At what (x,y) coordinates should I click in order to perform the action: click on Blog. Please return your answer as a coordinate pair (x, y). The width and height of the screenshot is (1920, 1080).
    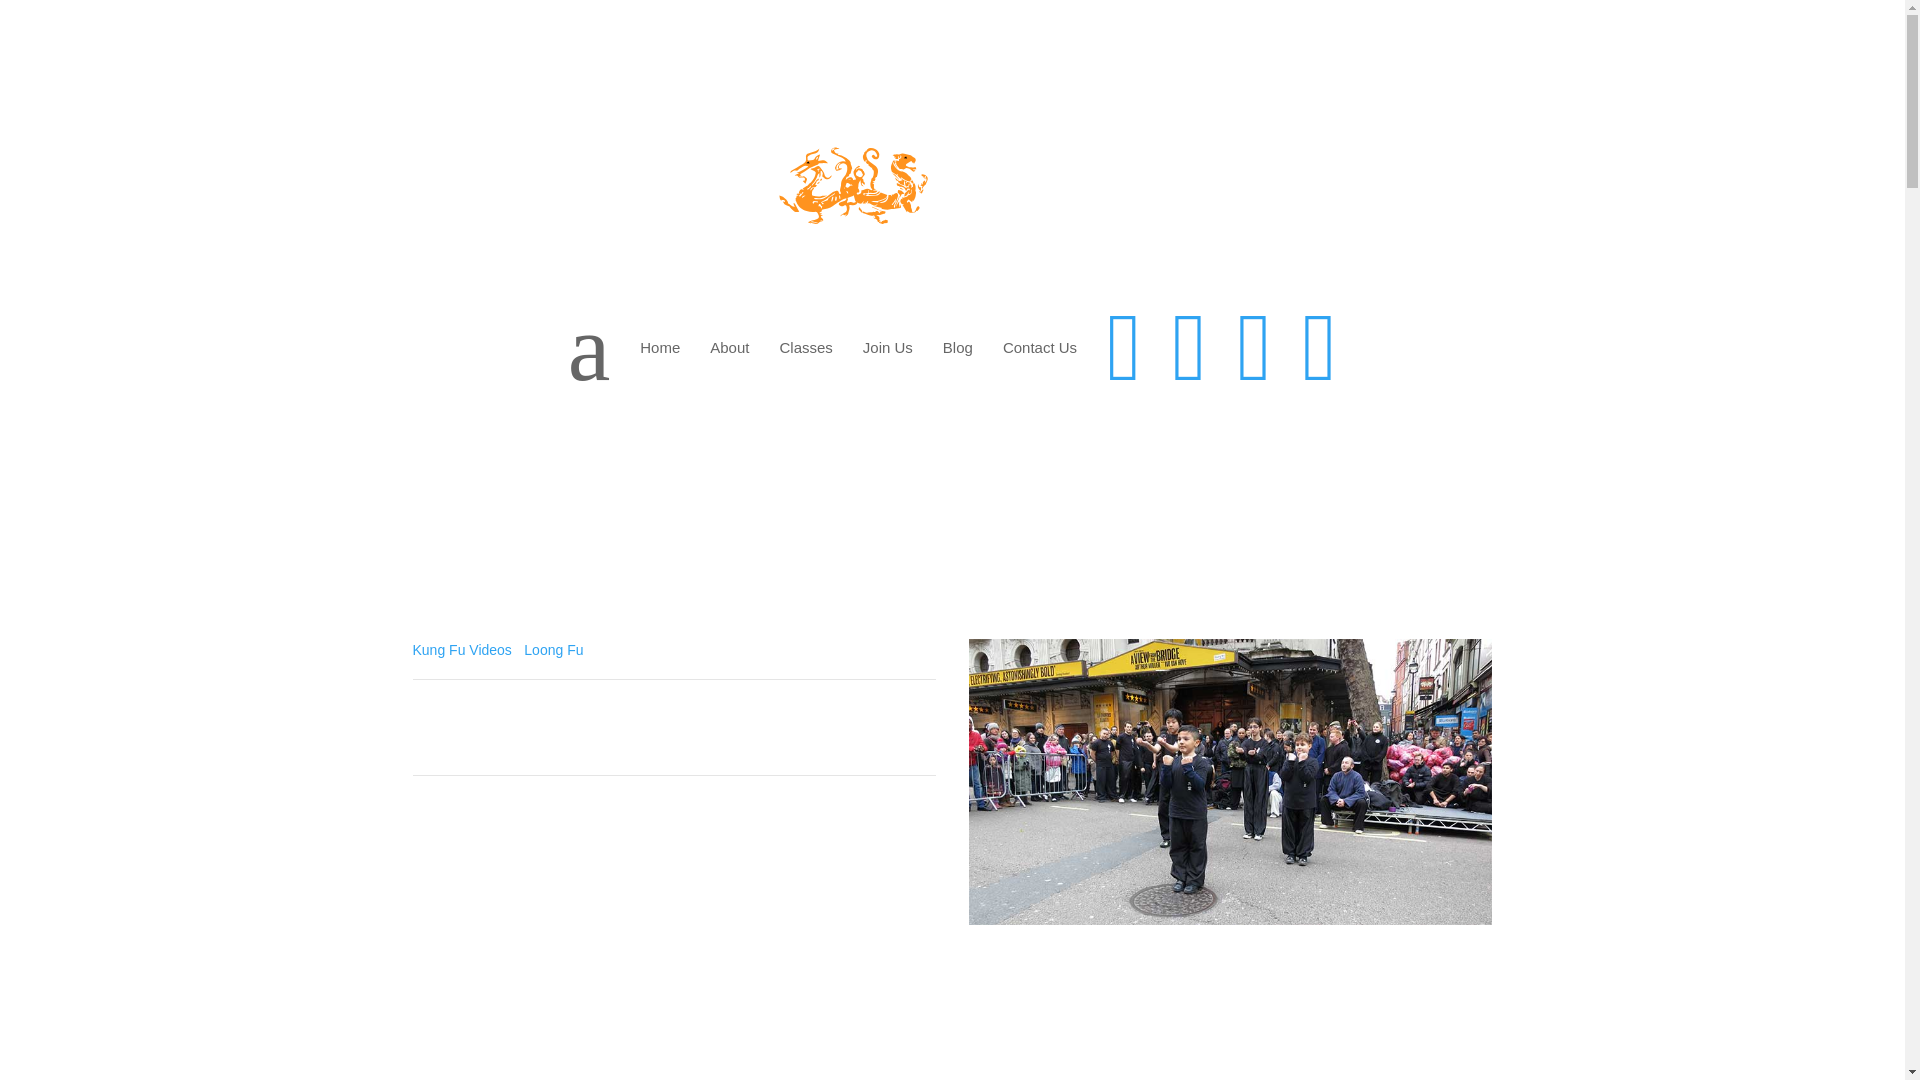
    Looking at the image, I should click on (958, 348).